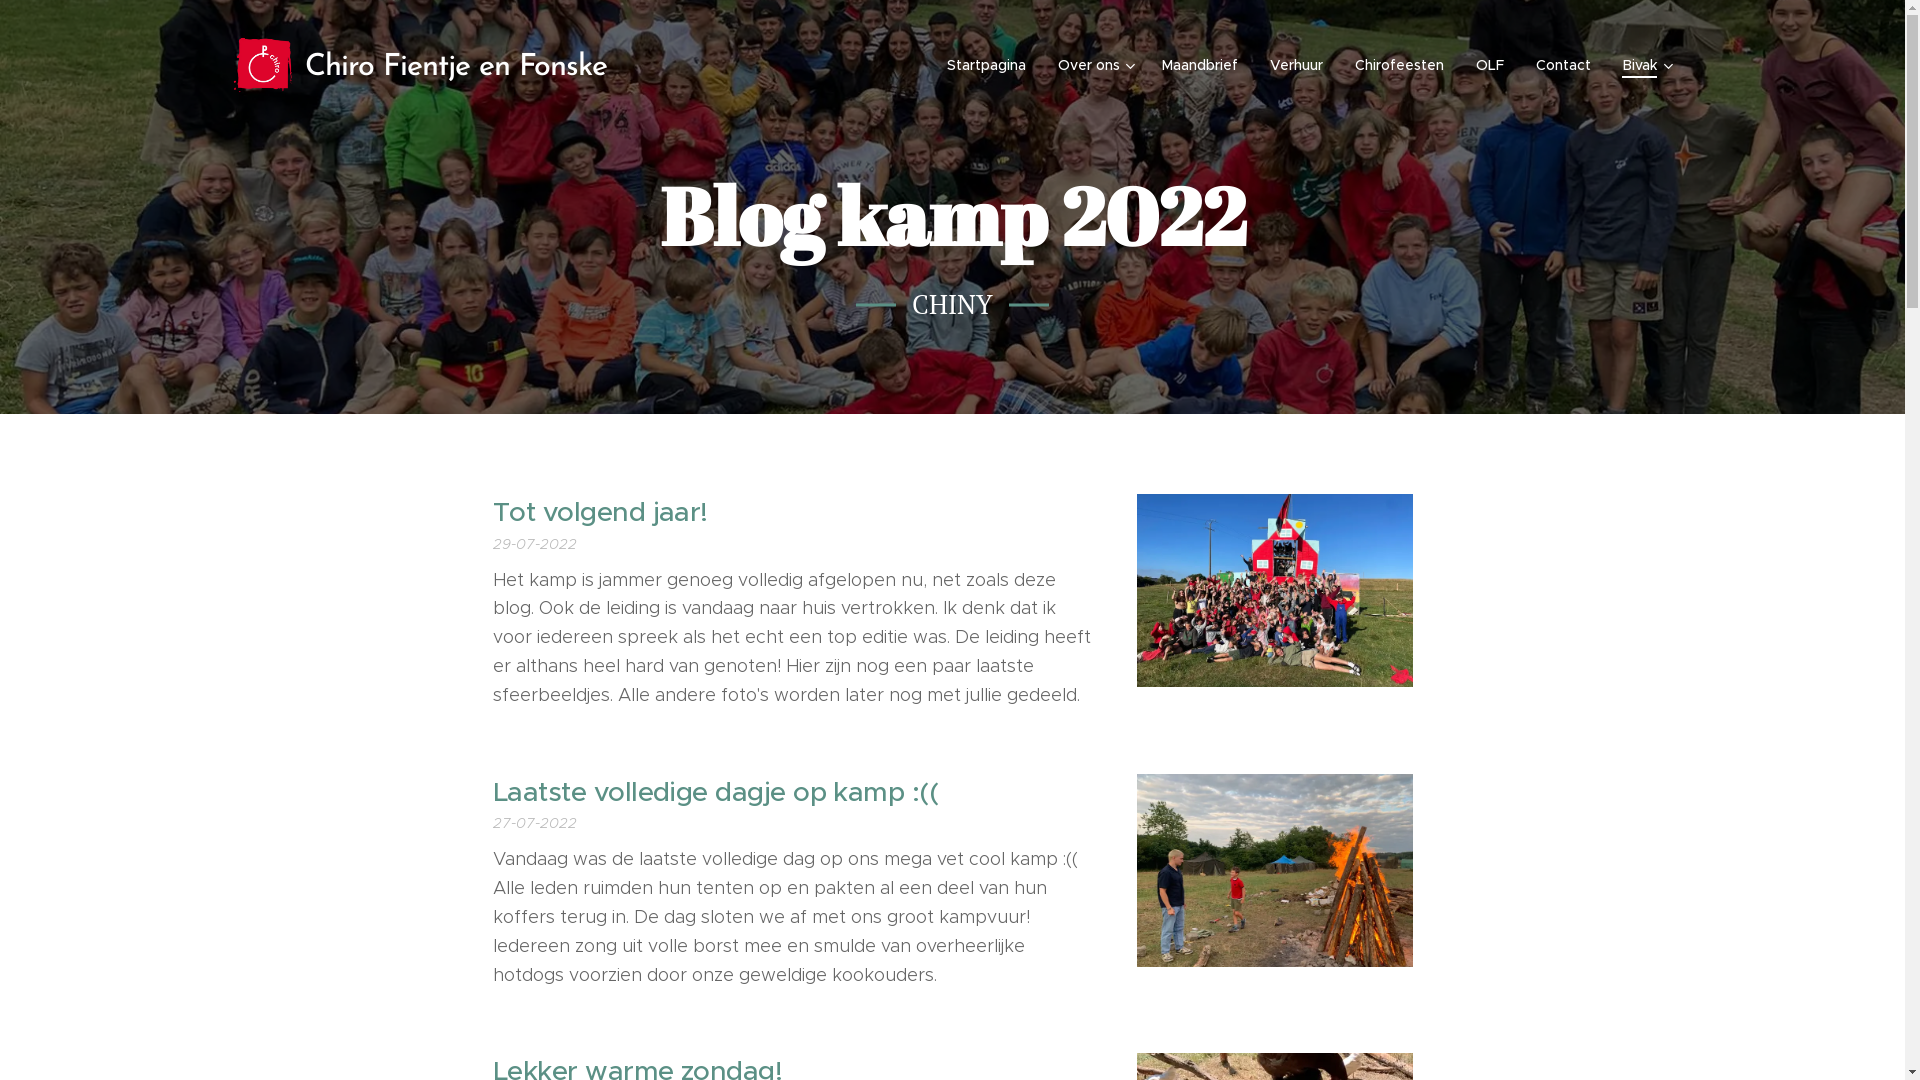 This screenshot has height=1080, width=1920. I want to click on Startpagina, so click(992, 65).